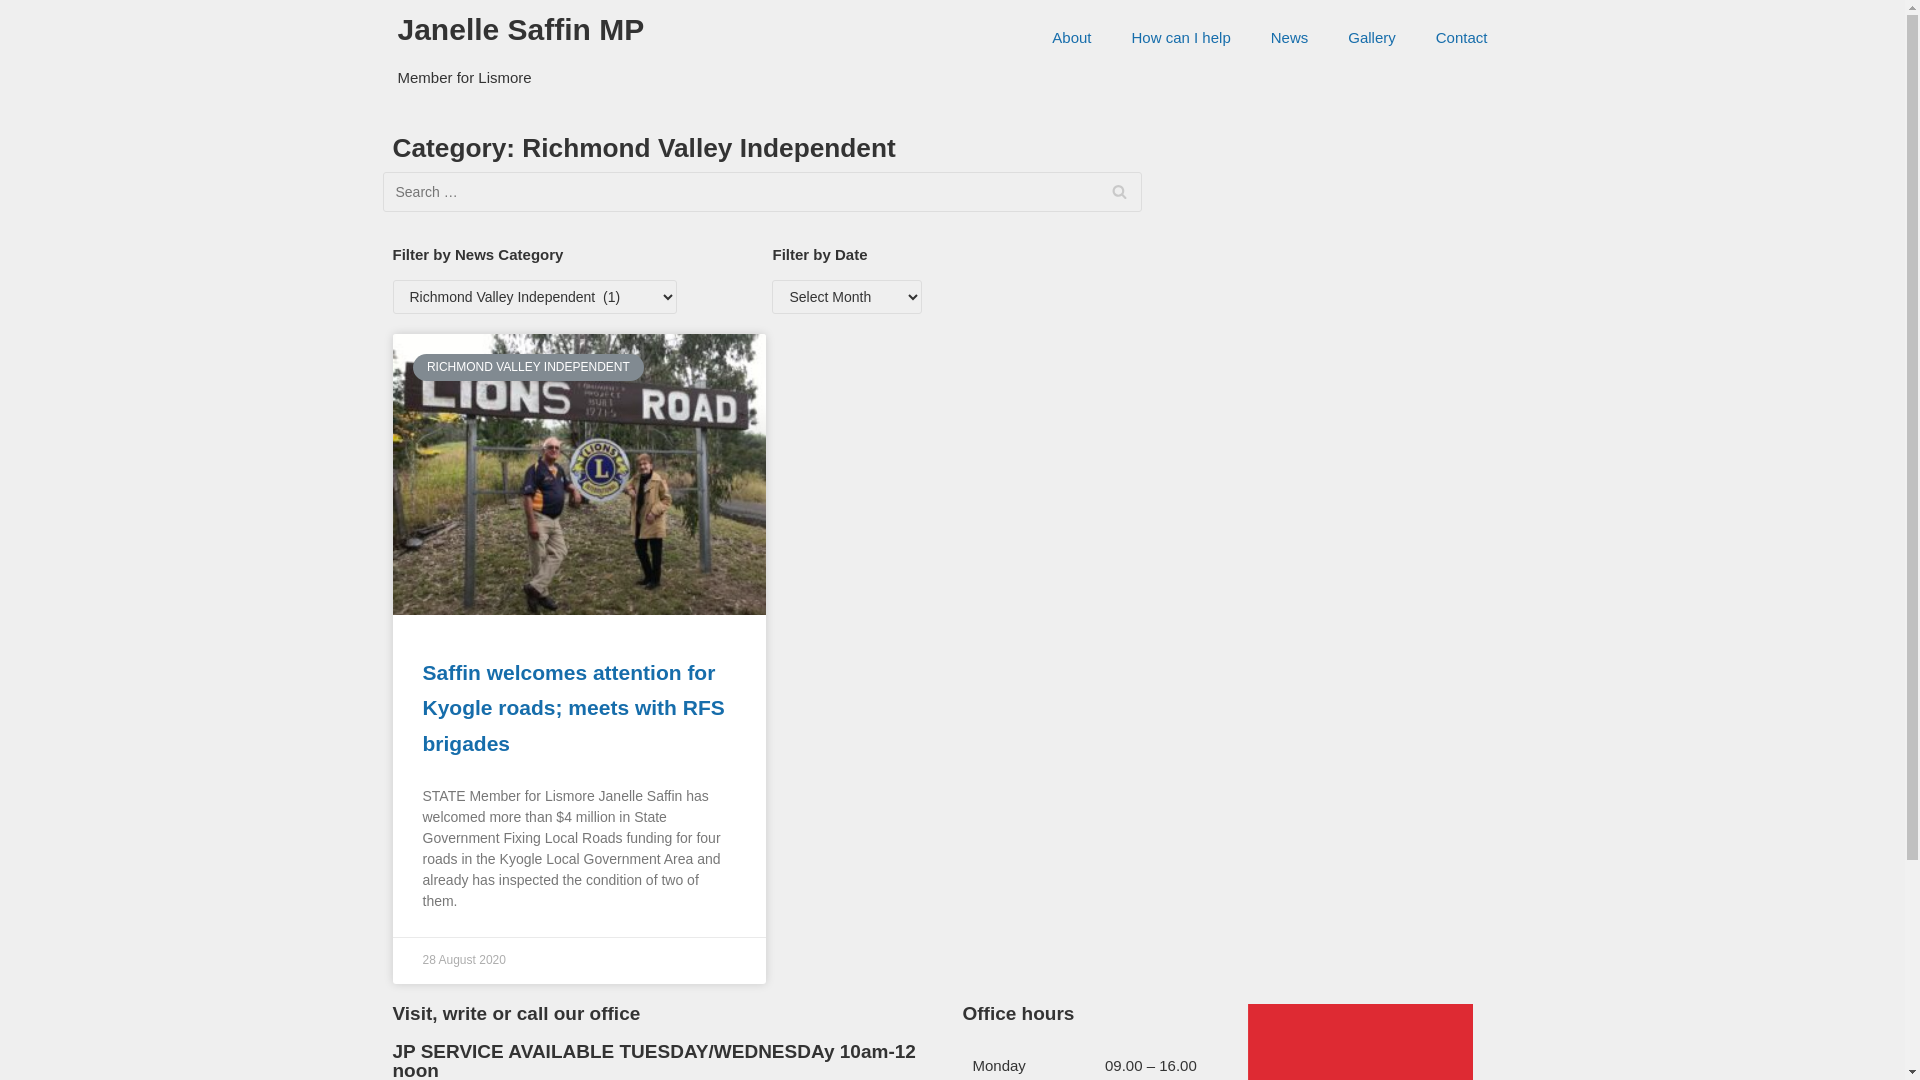  Describe the element at coordinates (1120, 192) in the screenshot. I see `Search` at that location.